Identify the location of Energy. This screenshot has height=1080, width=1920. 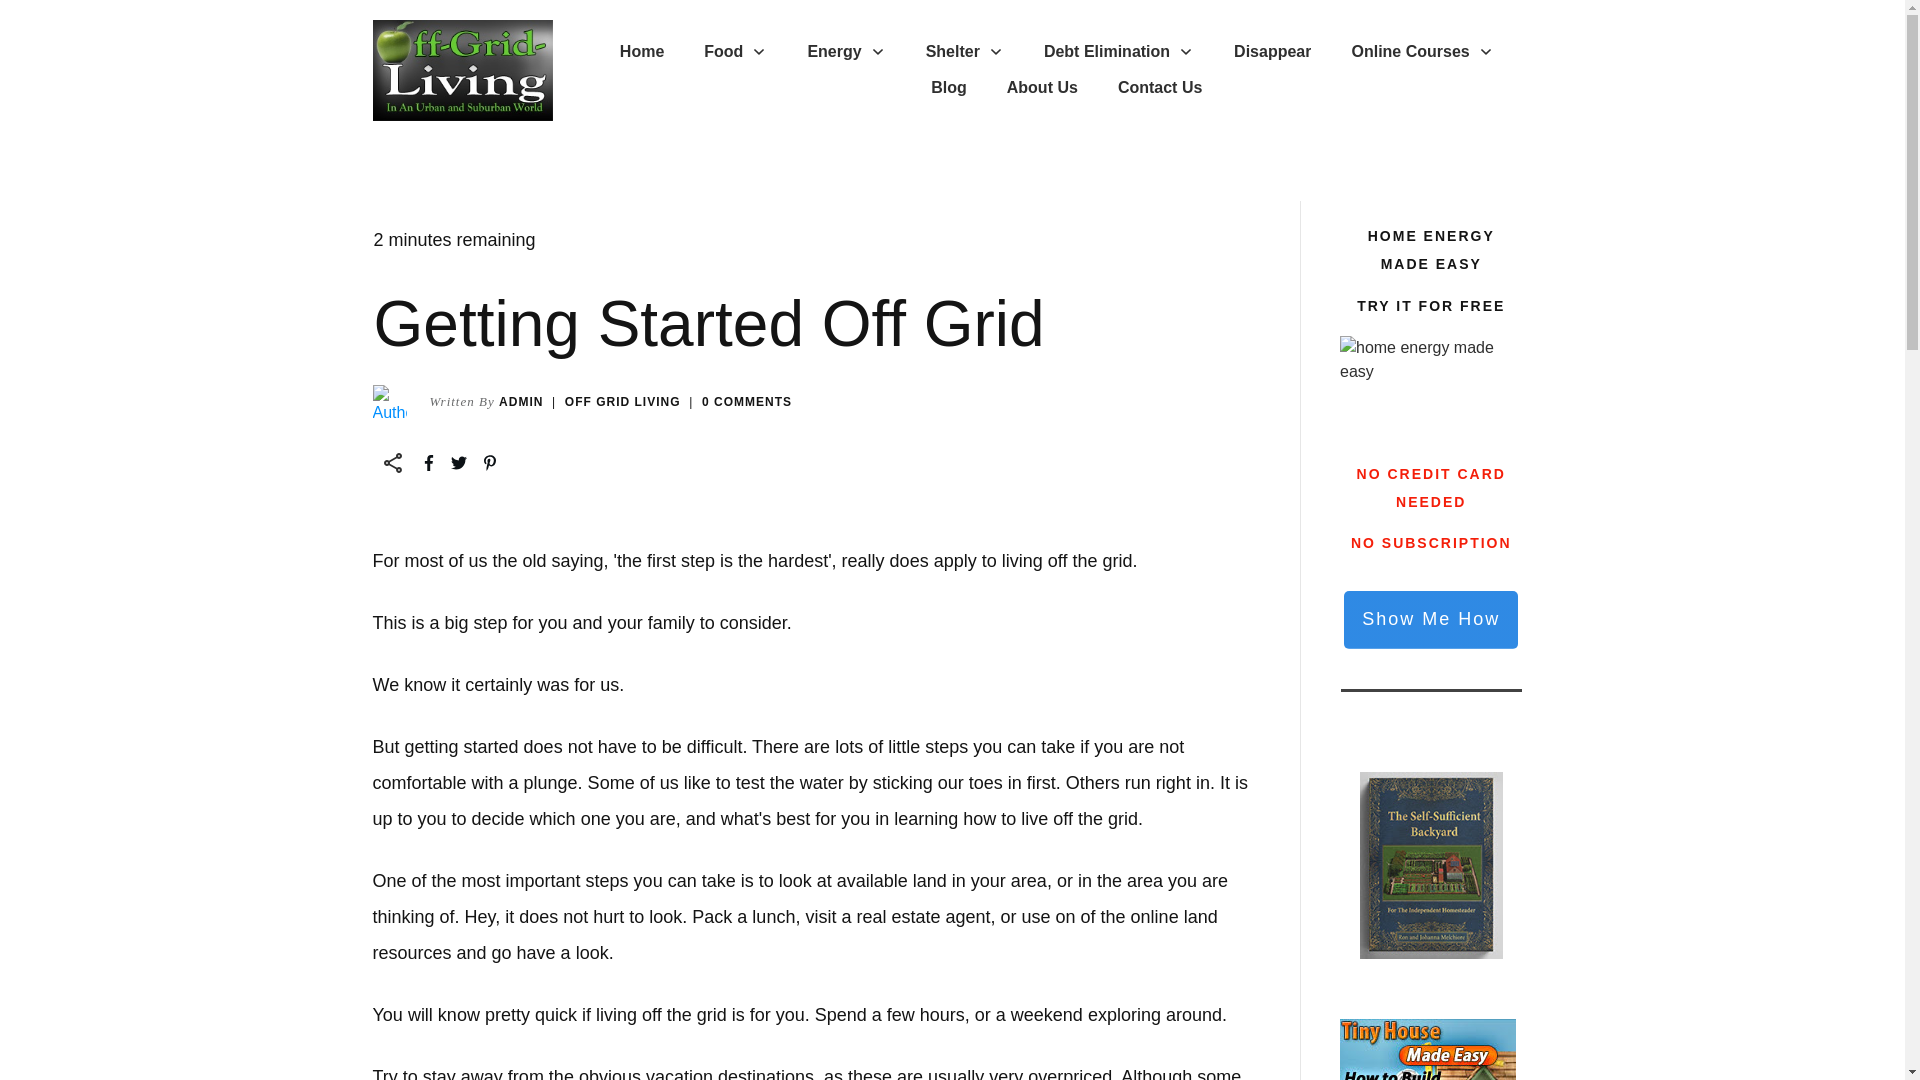
(846, 52).